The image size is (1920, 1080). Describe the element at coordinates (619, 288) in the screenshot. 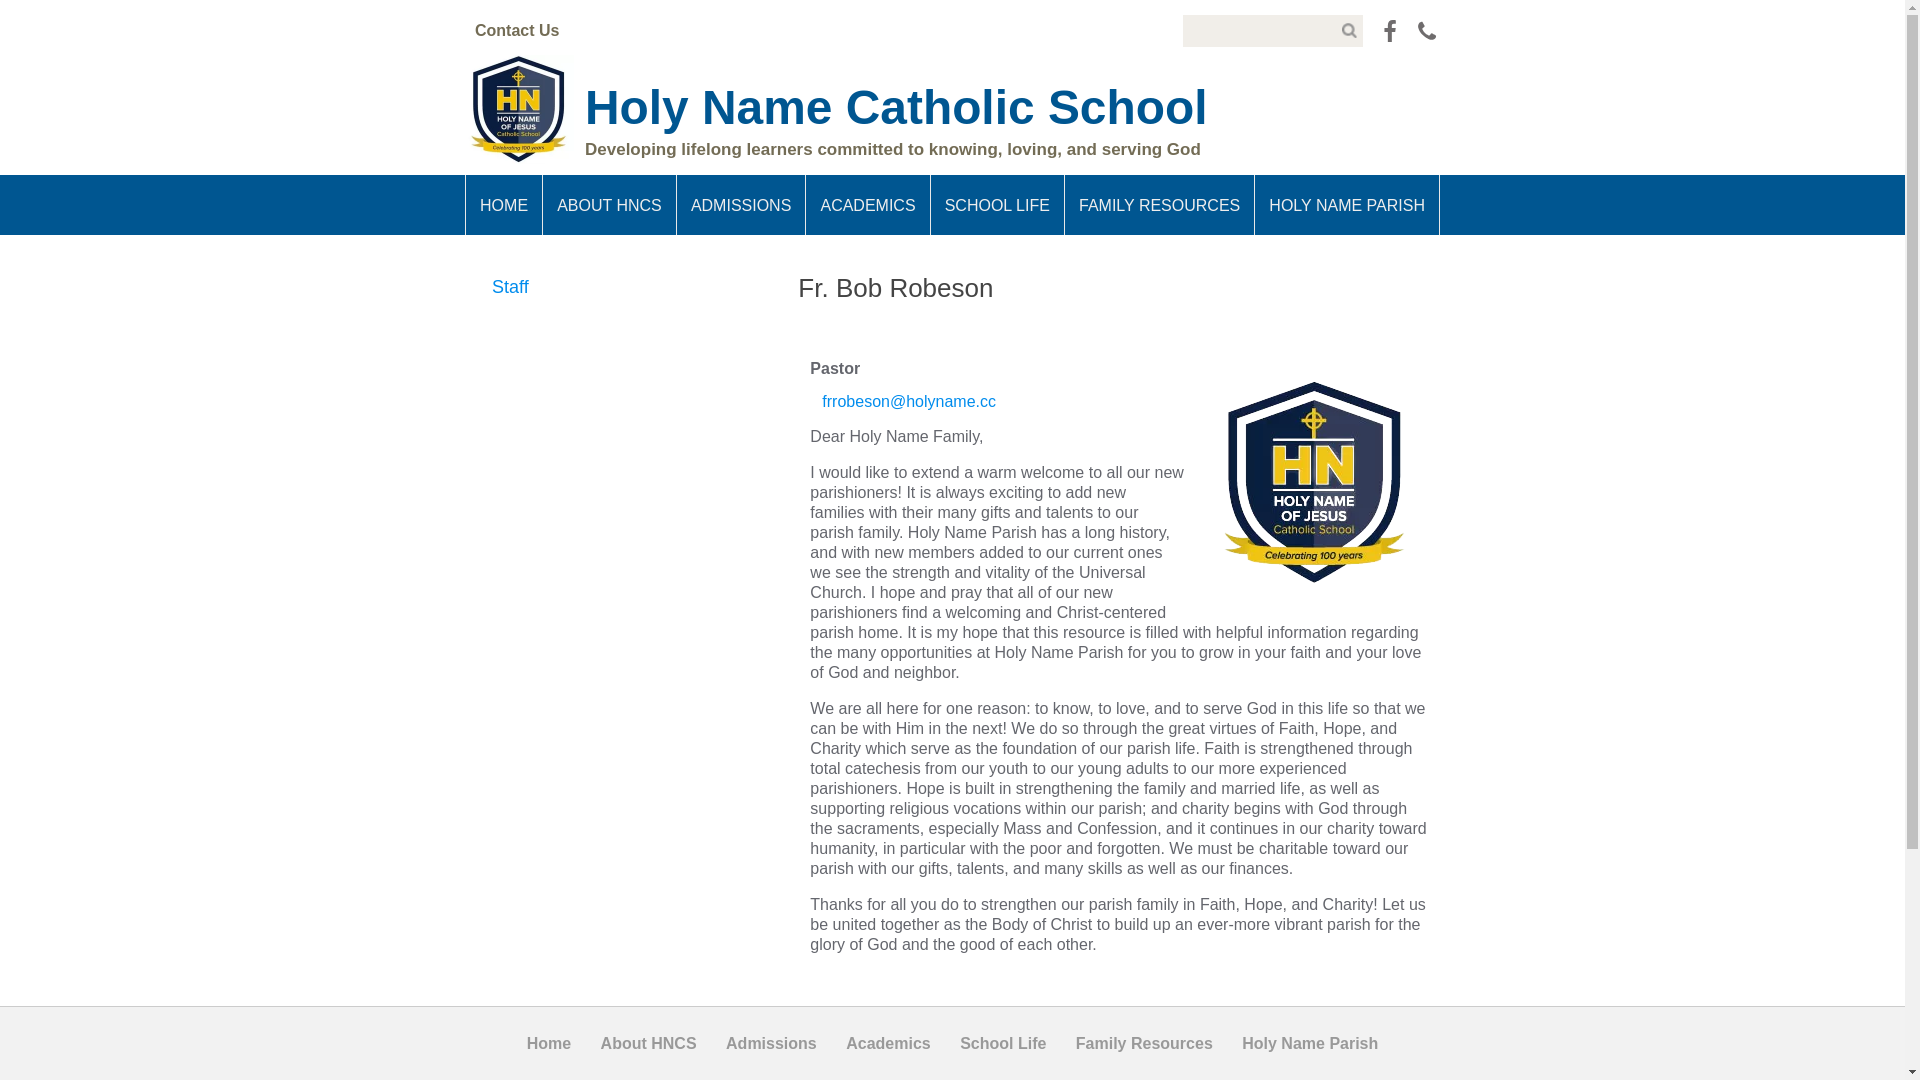

I see `Staff` at that location.